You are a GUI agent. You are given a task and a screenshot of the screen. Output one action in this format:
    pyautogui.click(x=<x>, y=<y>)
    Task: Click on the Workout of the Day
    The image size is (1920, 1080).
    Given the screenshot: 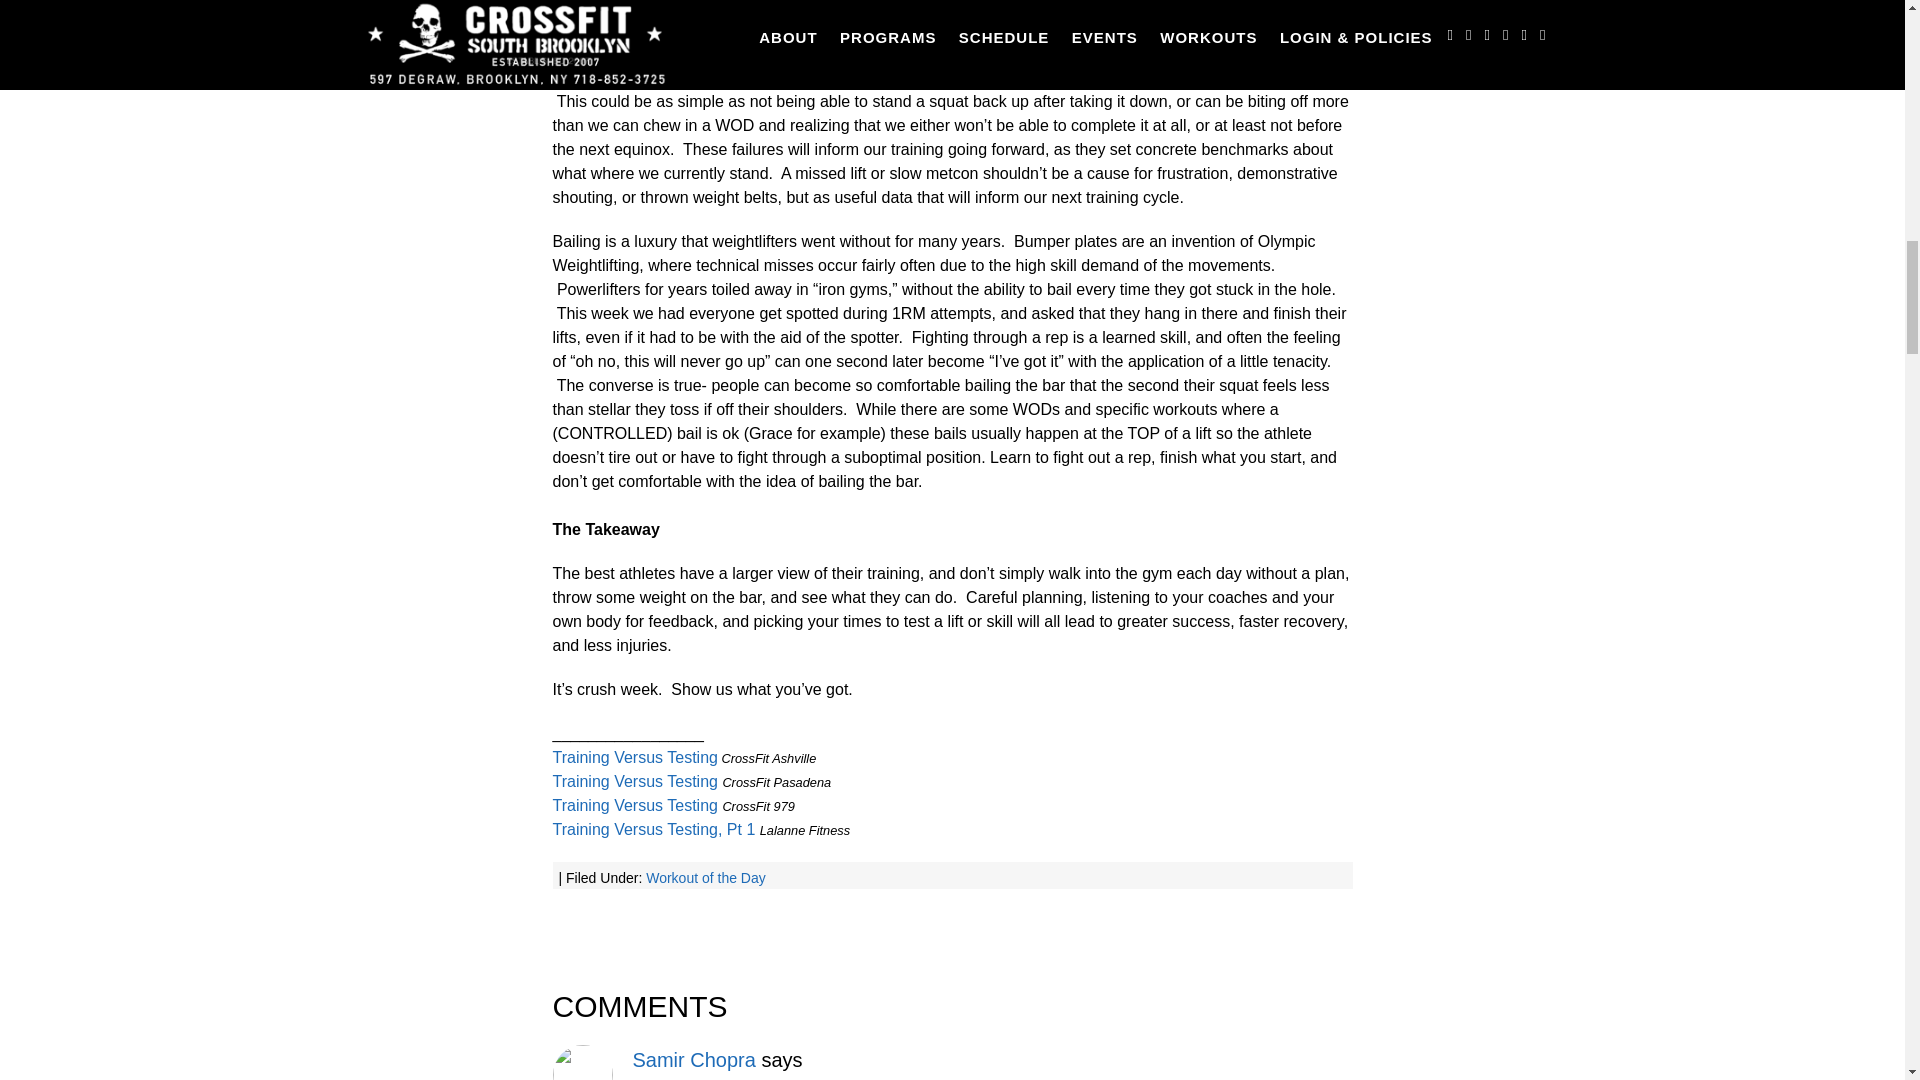 What is the action you would take?
    pyautogui.click(x=706, y=878)
    